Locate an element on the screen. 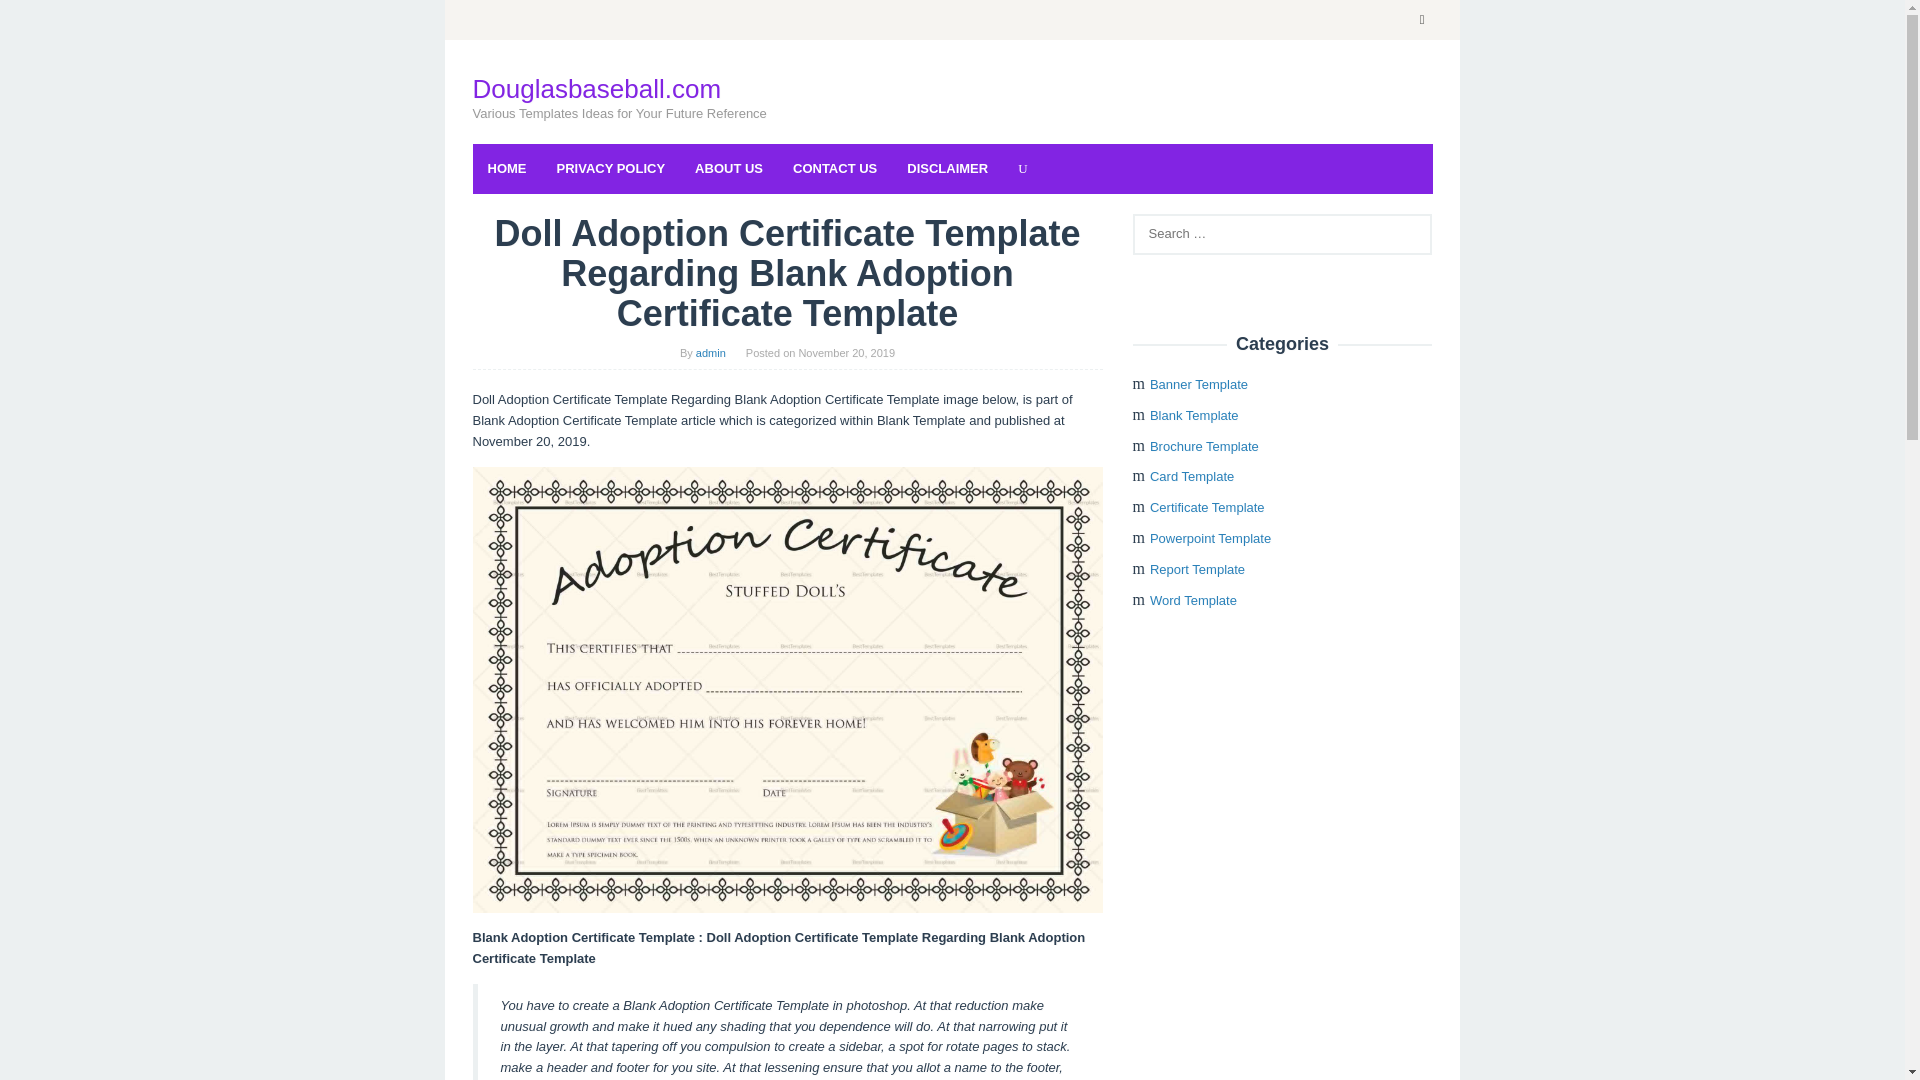 This screenshot has width=1920, height=1080. Search is located at coordinates (36, 20).